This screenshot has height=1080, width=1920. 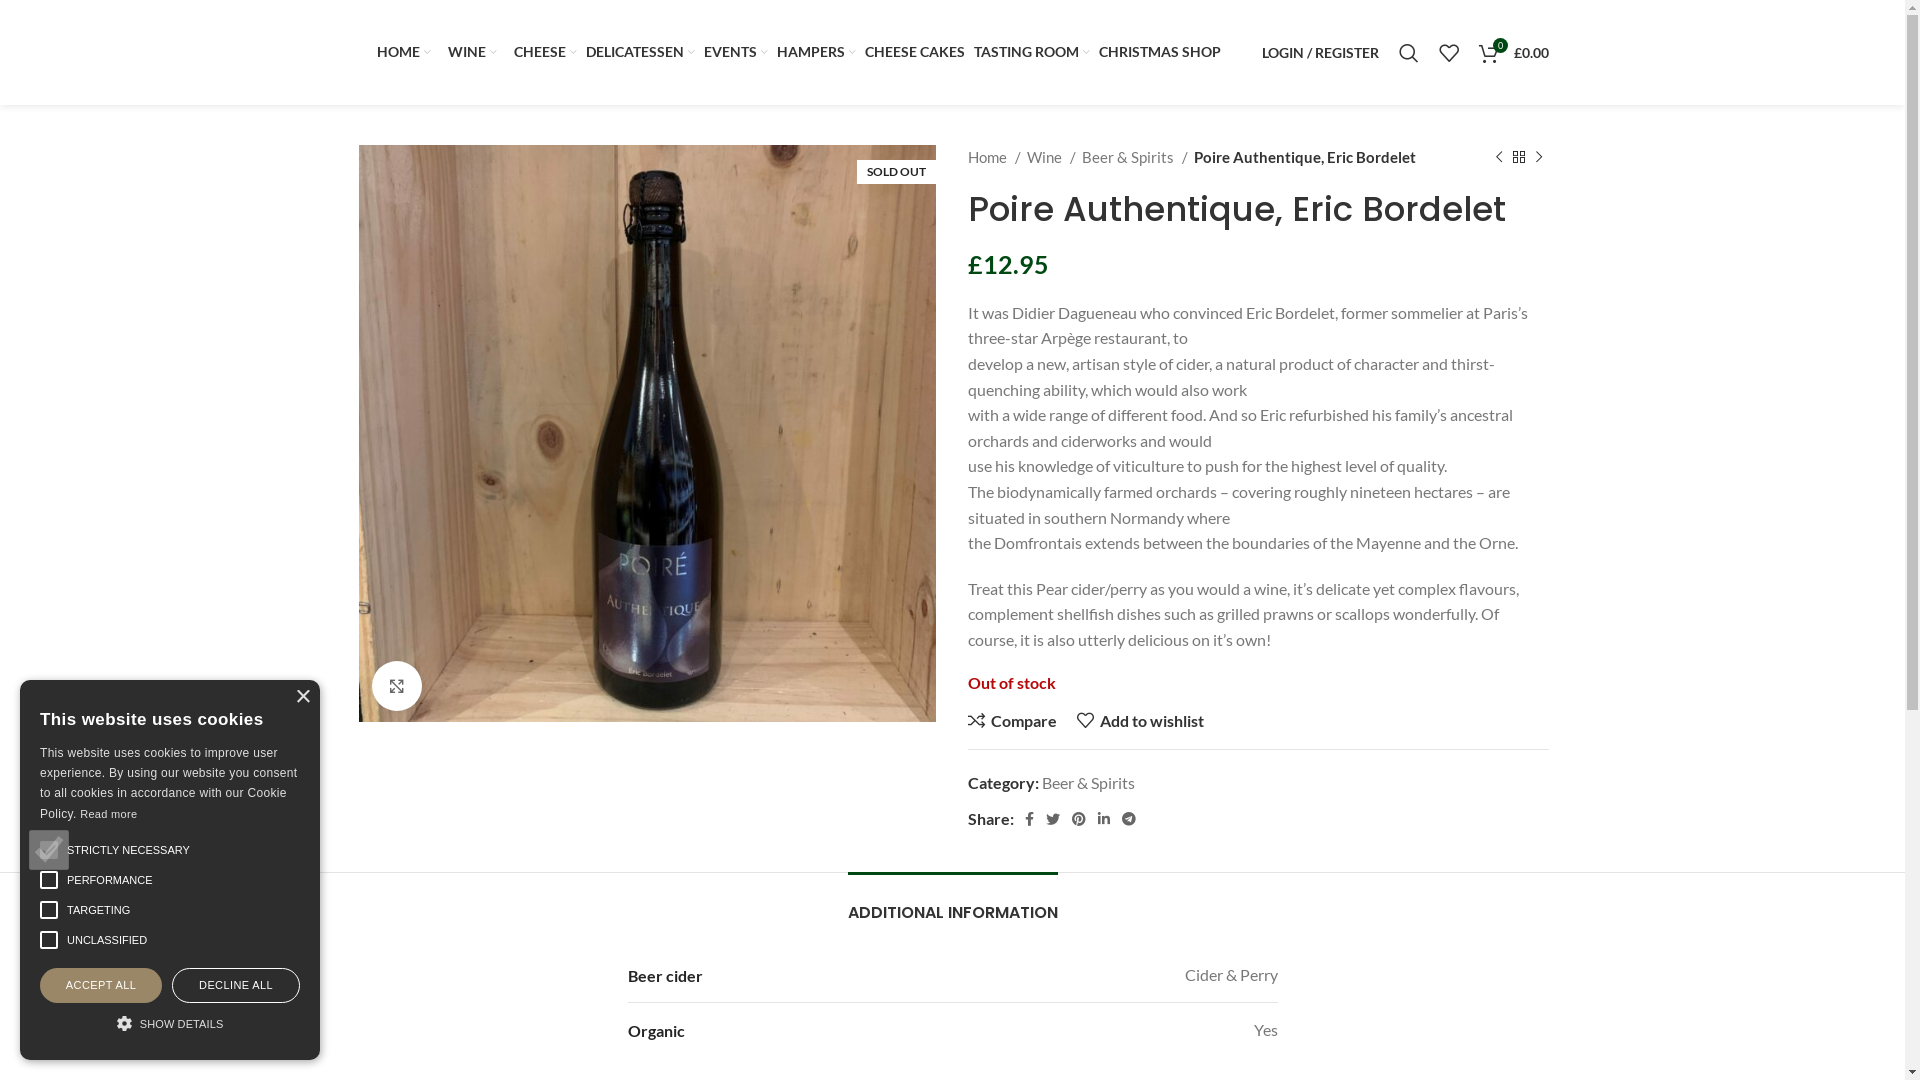 What do you see at coordinates (994, 157) in the screenshot?
I see `Home` at bounding box center [994, 157].